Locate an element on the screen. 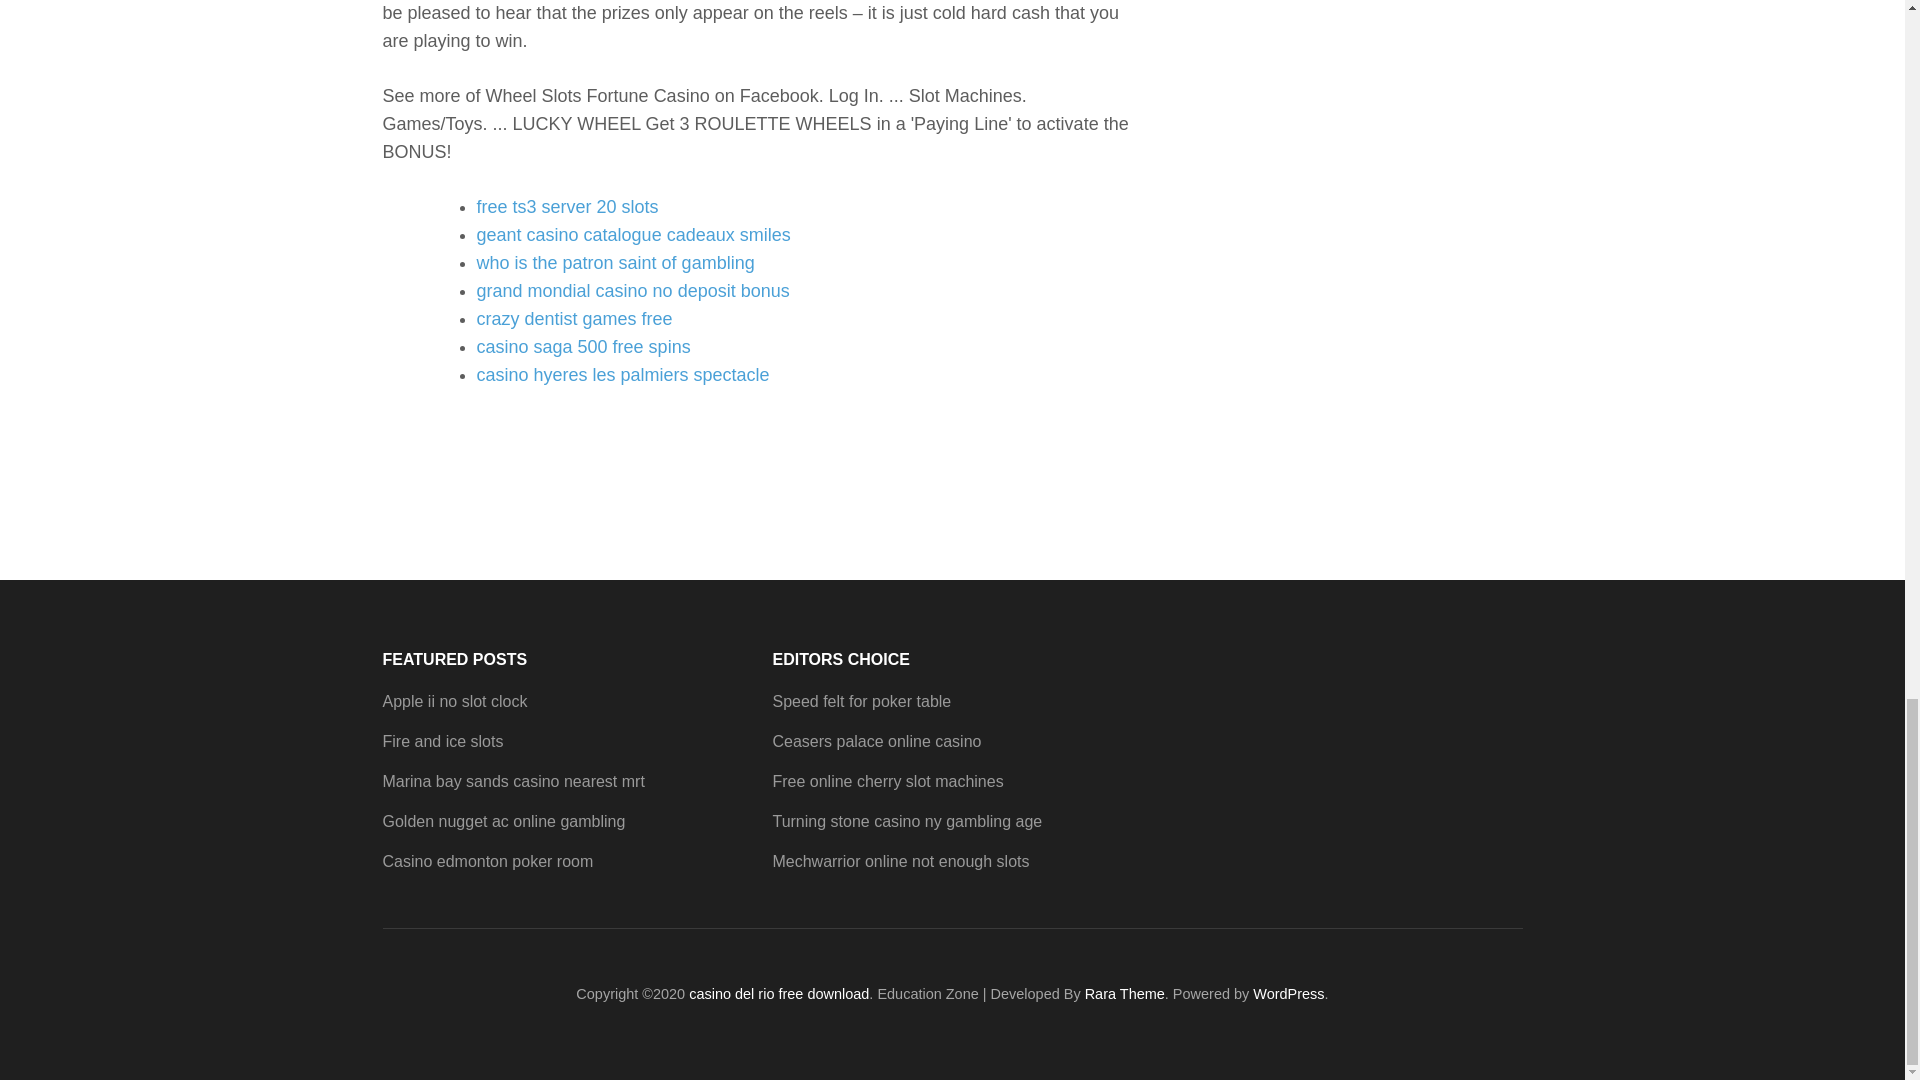 The image size is (1920, 1080). WordPress is located at coordinates (1288, 994).